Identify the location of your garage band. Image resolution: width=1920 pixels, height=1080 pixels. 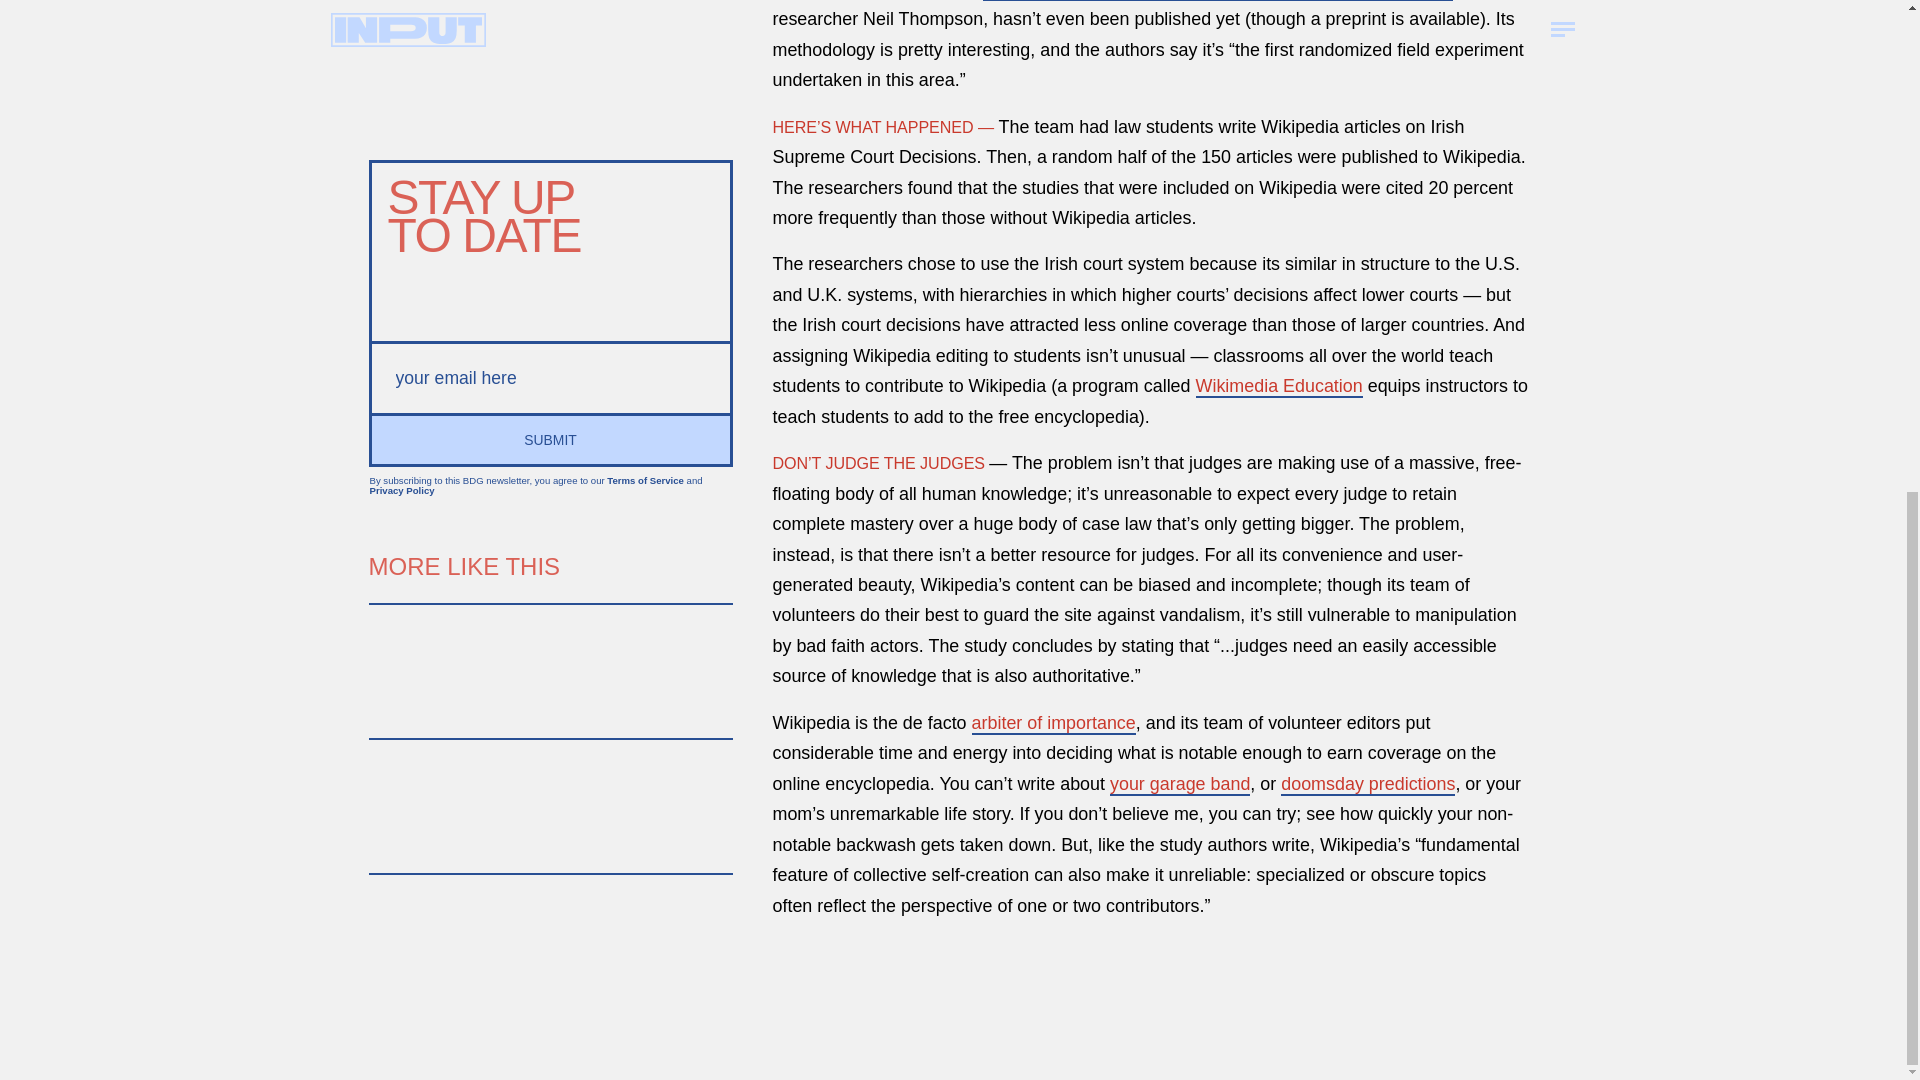
(1179, 784).